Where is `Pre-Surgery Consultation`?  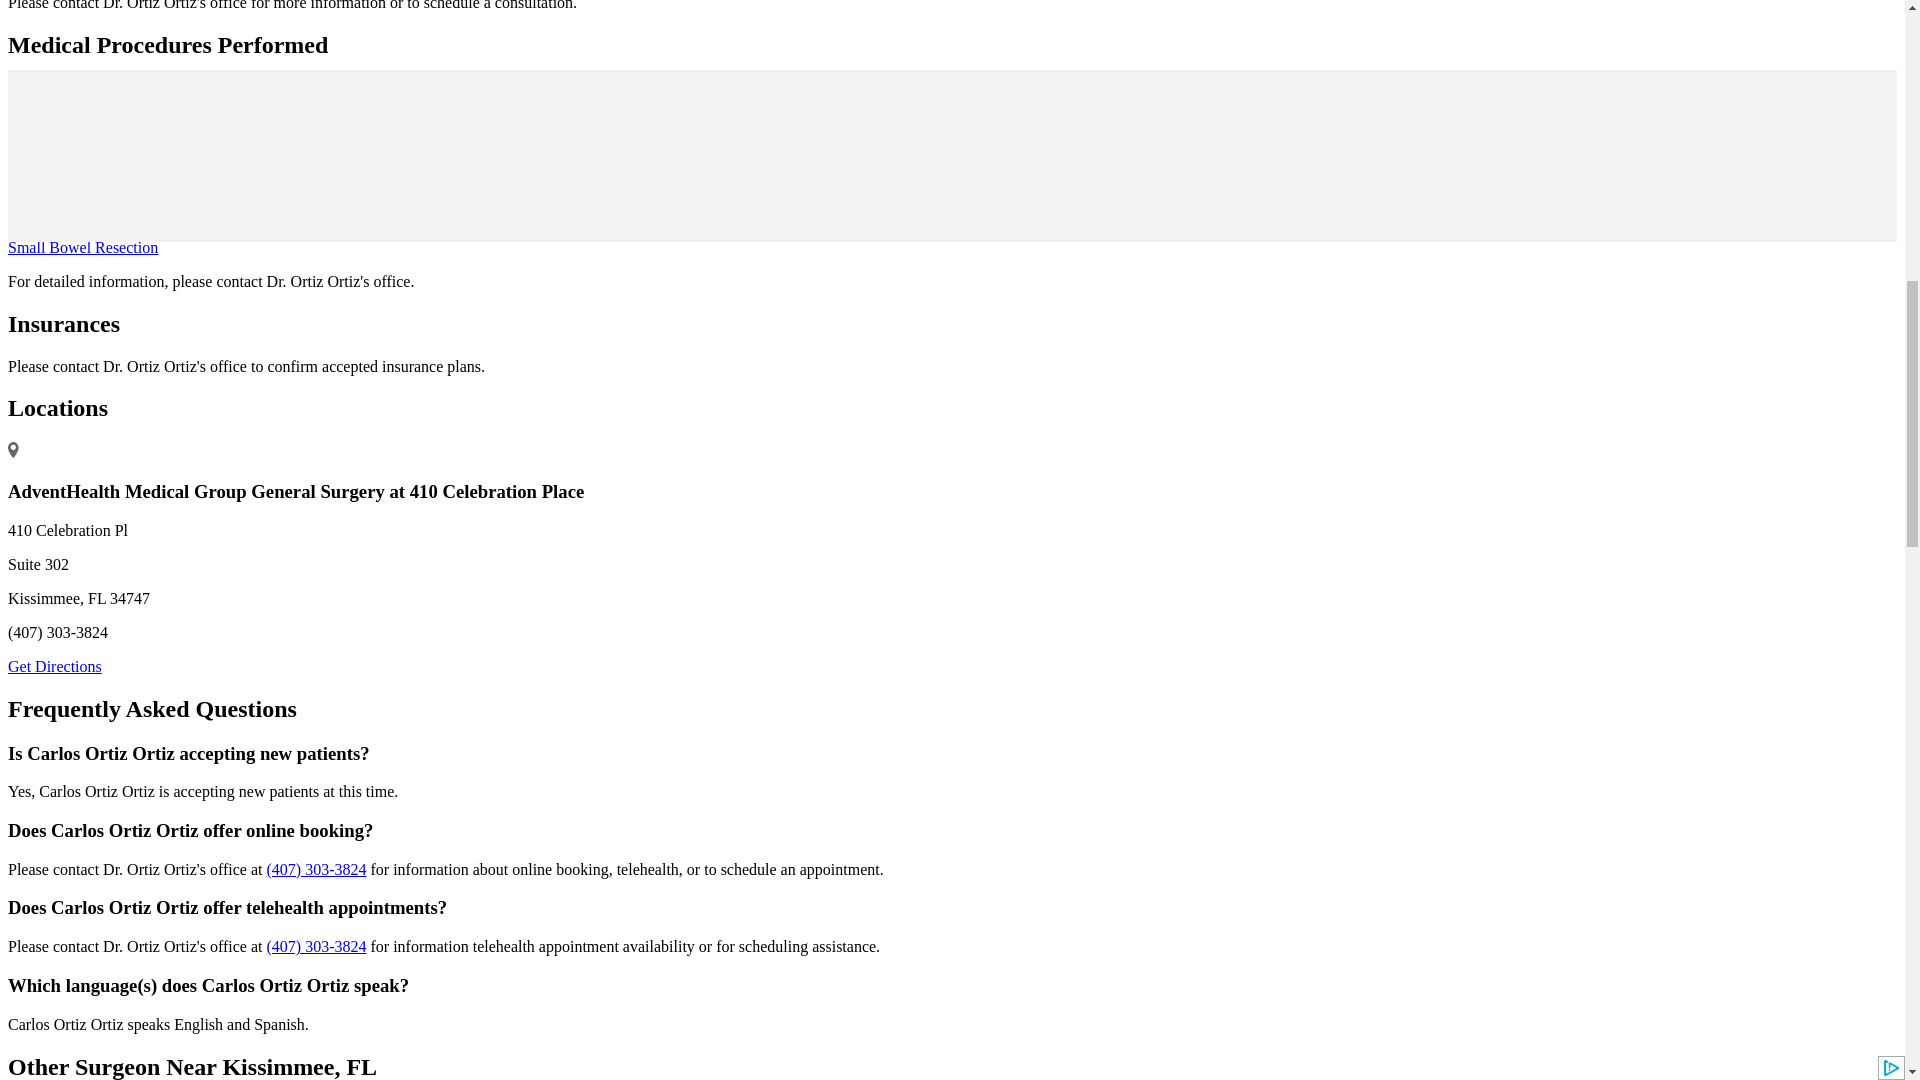 Pre-Surgery Consultation is located at coordinates (474, 121).